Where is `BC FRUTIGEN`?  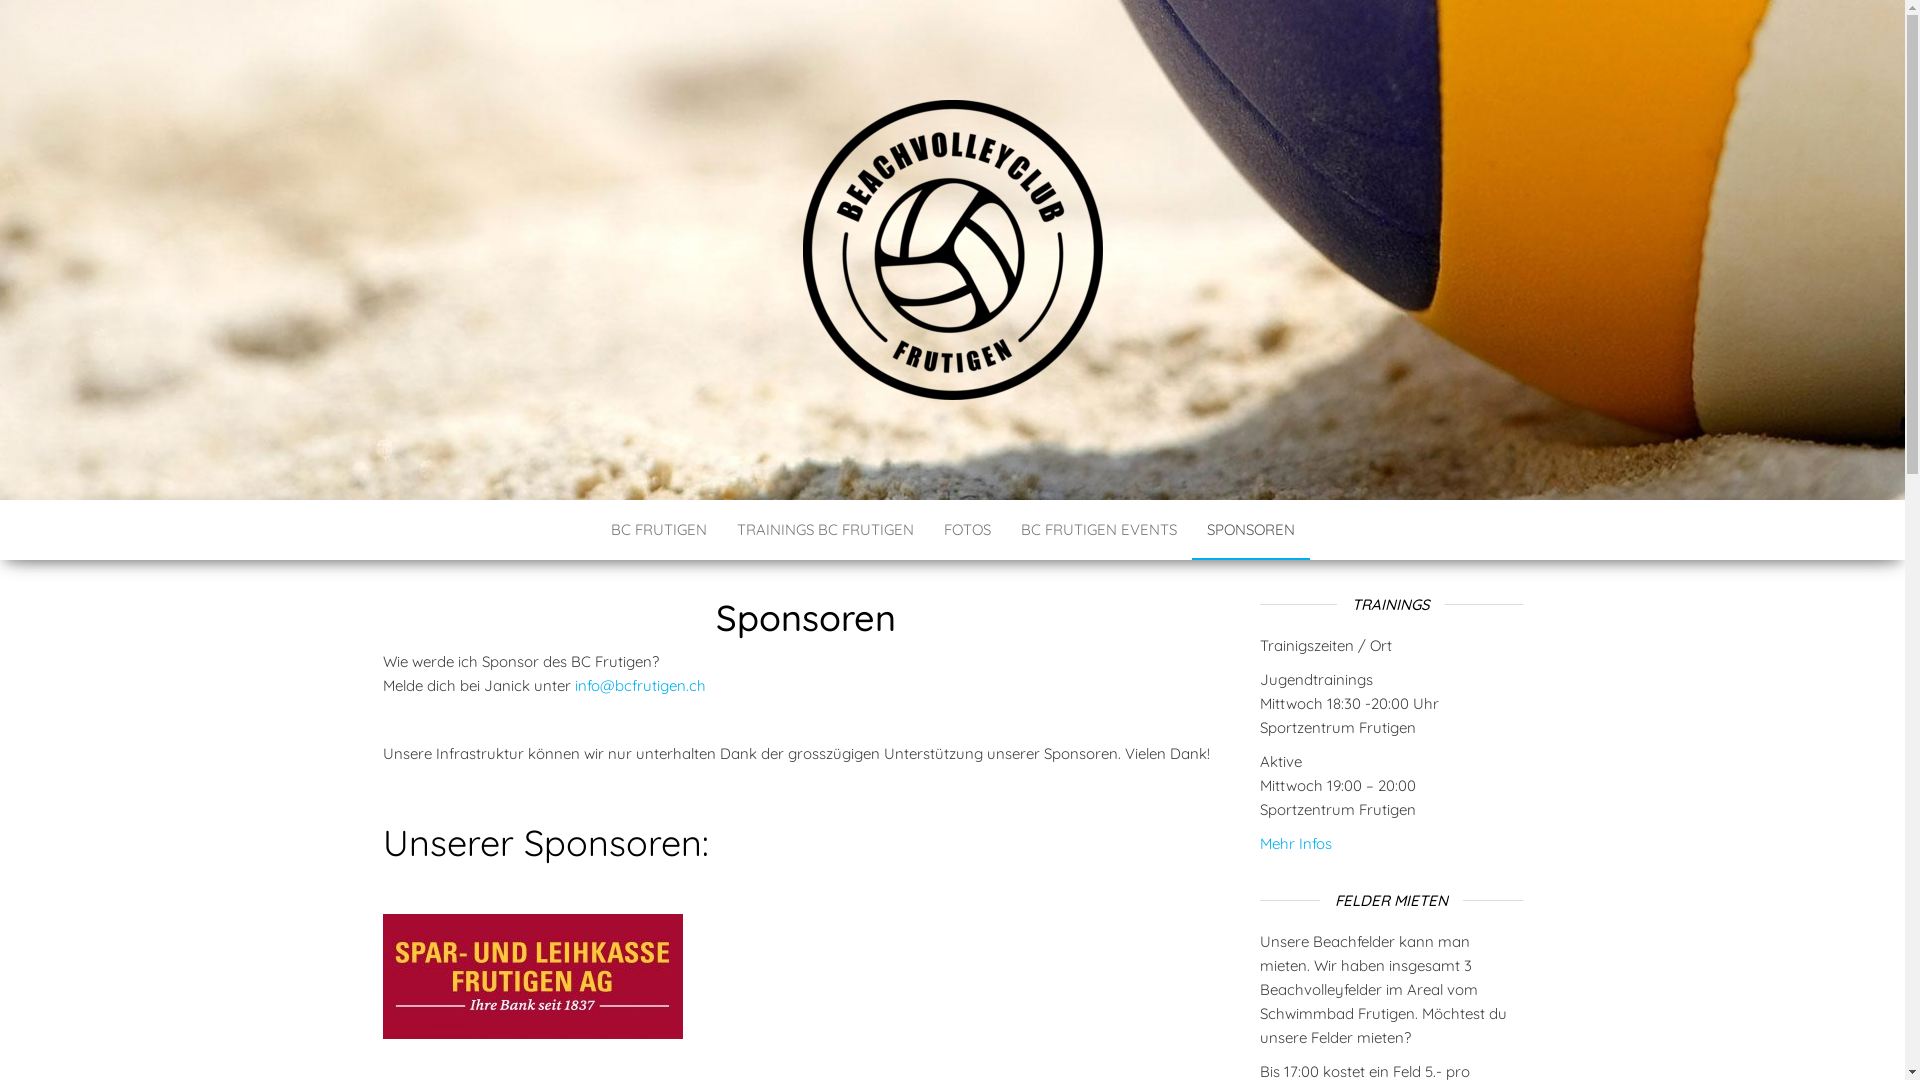
BC FRUTIGEN is located at coordinates (568, 434).